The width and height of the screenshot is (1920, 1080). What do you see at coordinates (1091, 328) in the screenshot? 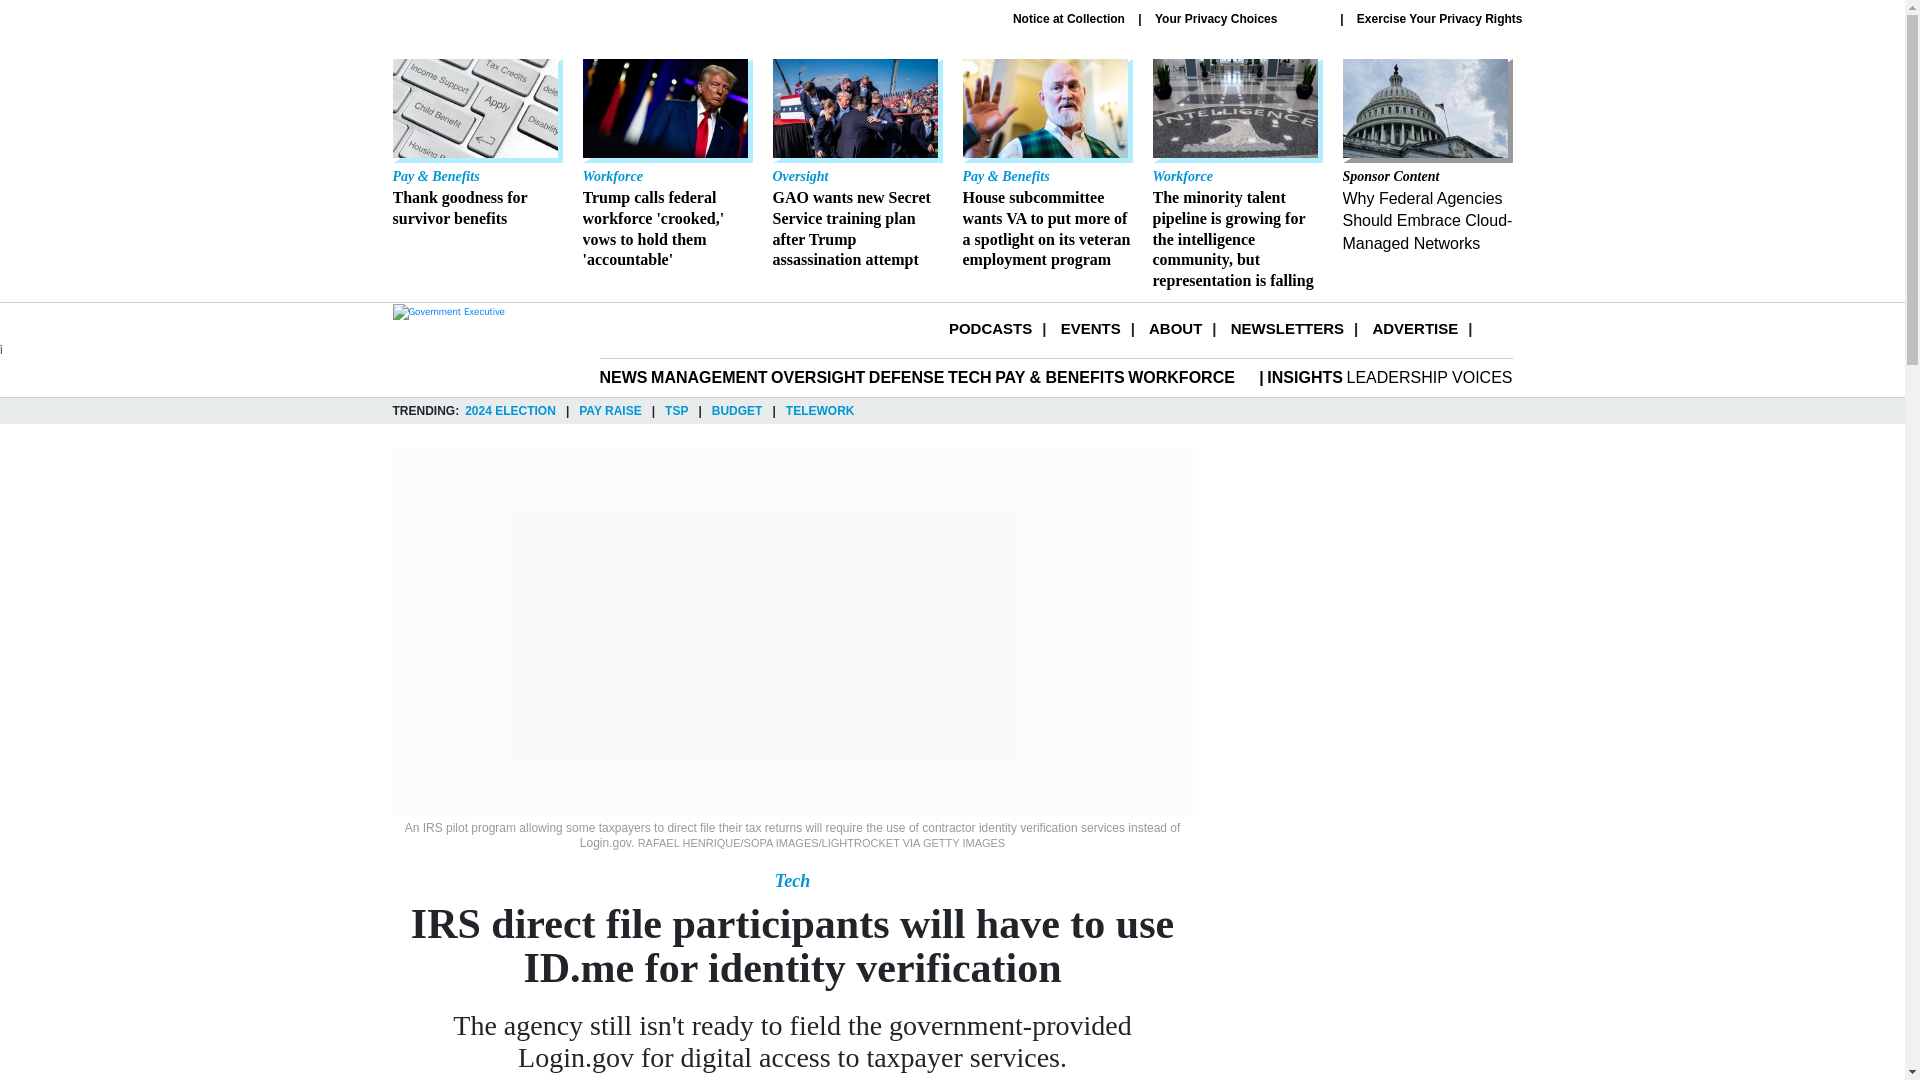
I see `EVENTS` at bounding box center [1091, 328].